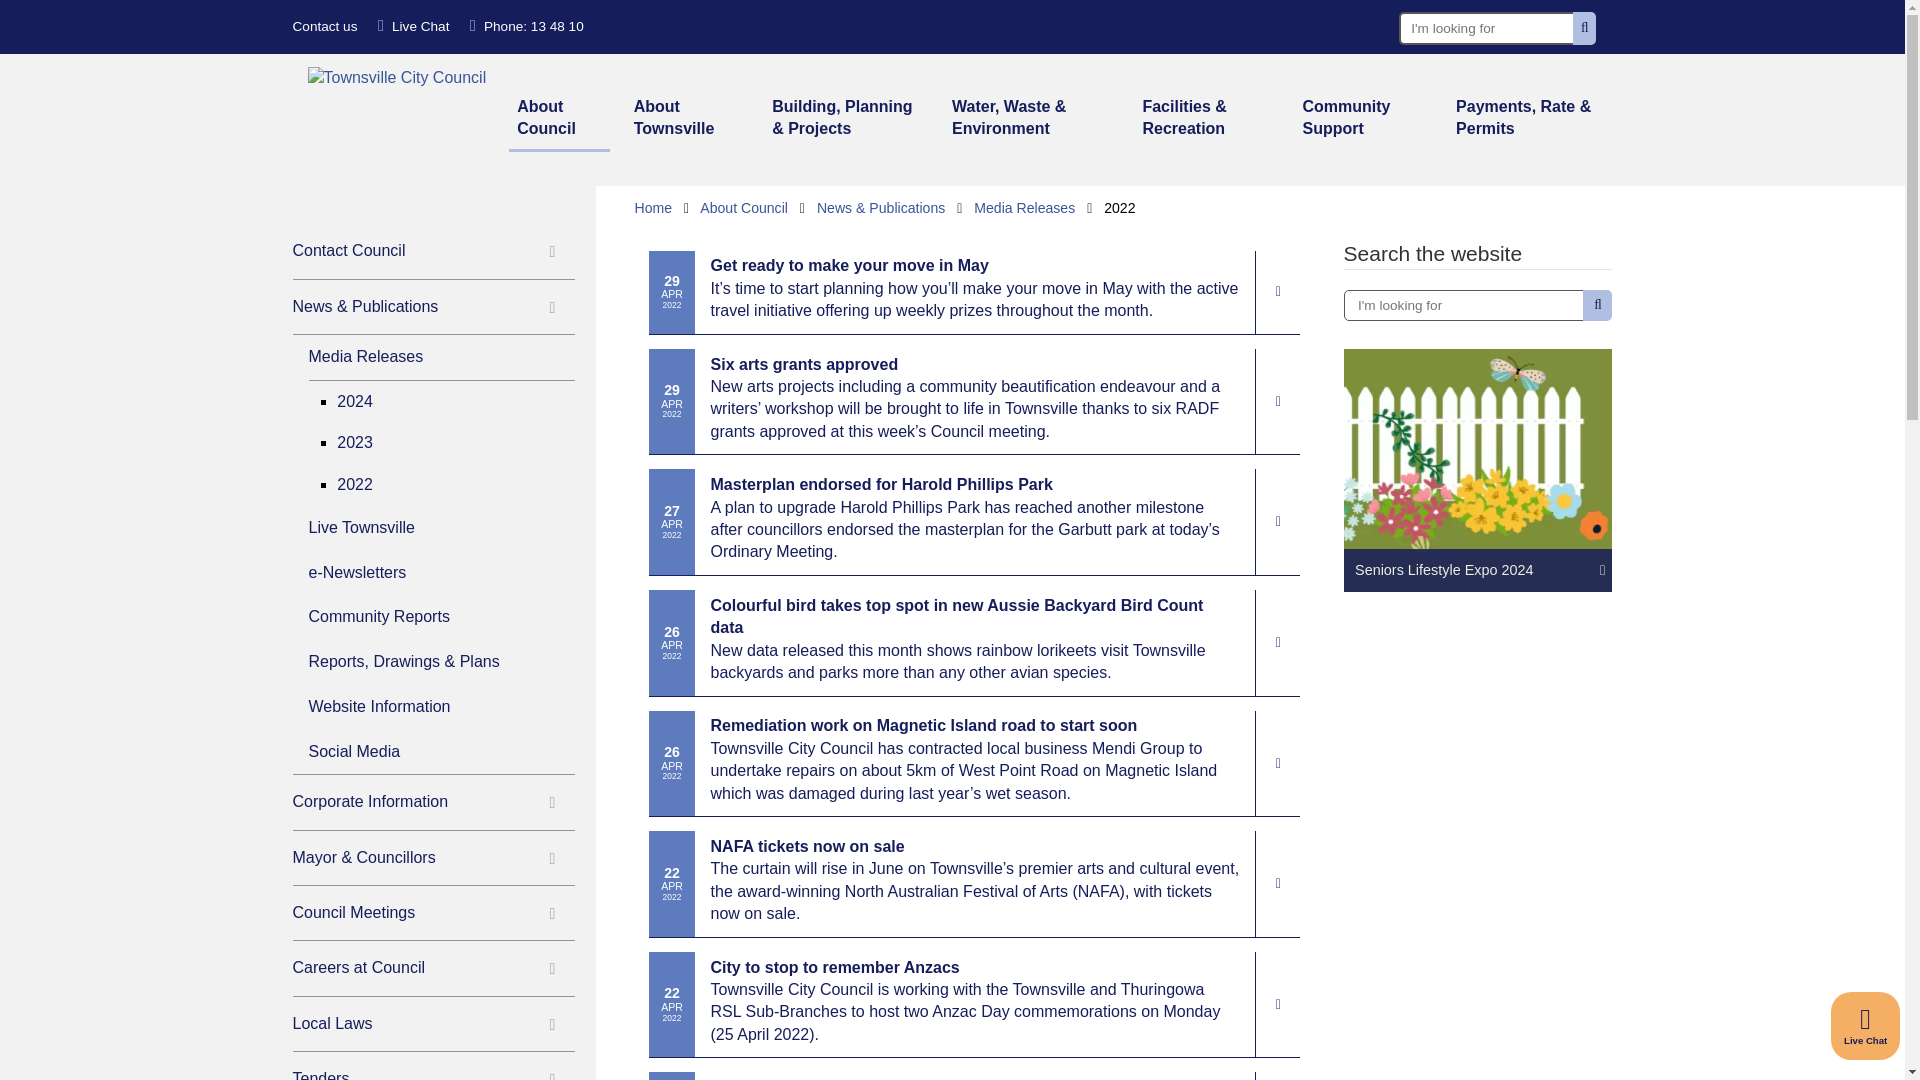  What do you see at coordinates (1866, 1026) in the screenshot?
I see `Chat with a Townsville City Council representative.` at bounding box center [1866, 1026].